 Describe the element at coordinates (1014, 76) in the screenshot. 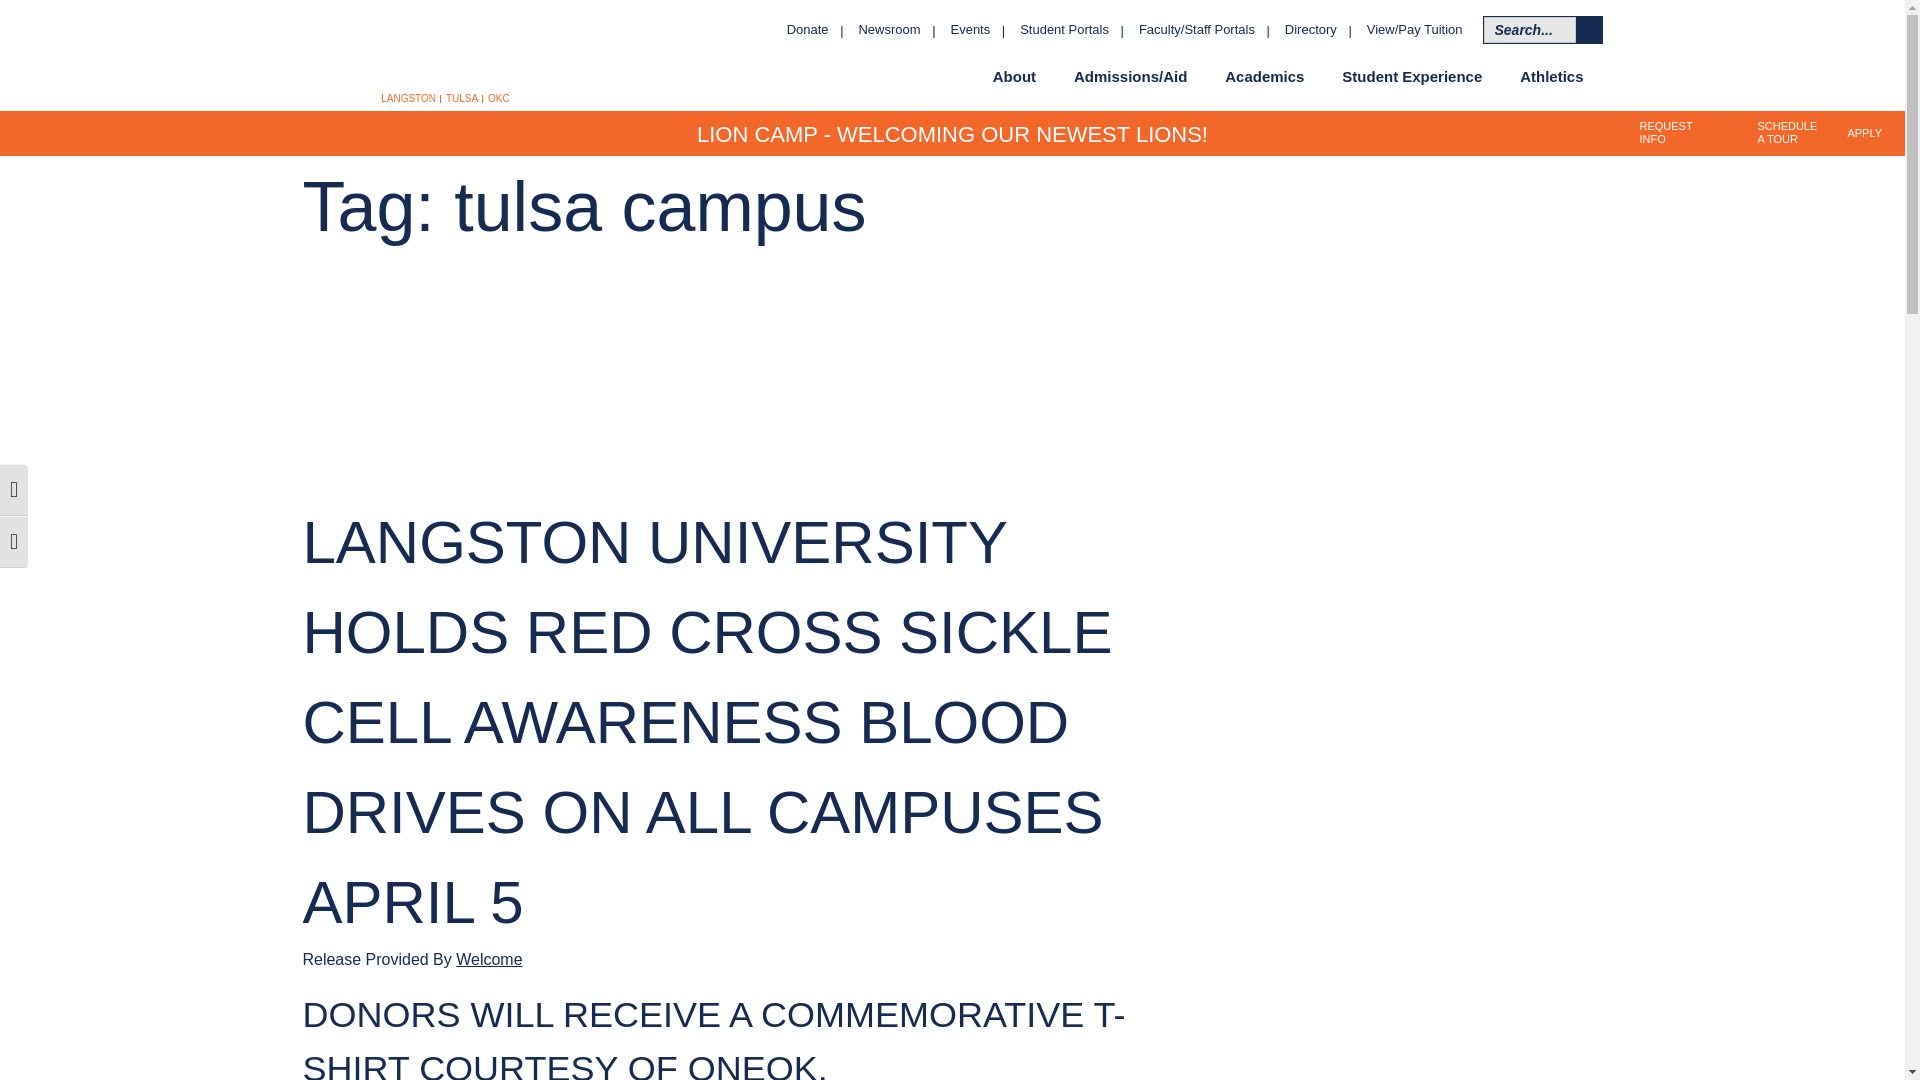

I see `About` at that location.